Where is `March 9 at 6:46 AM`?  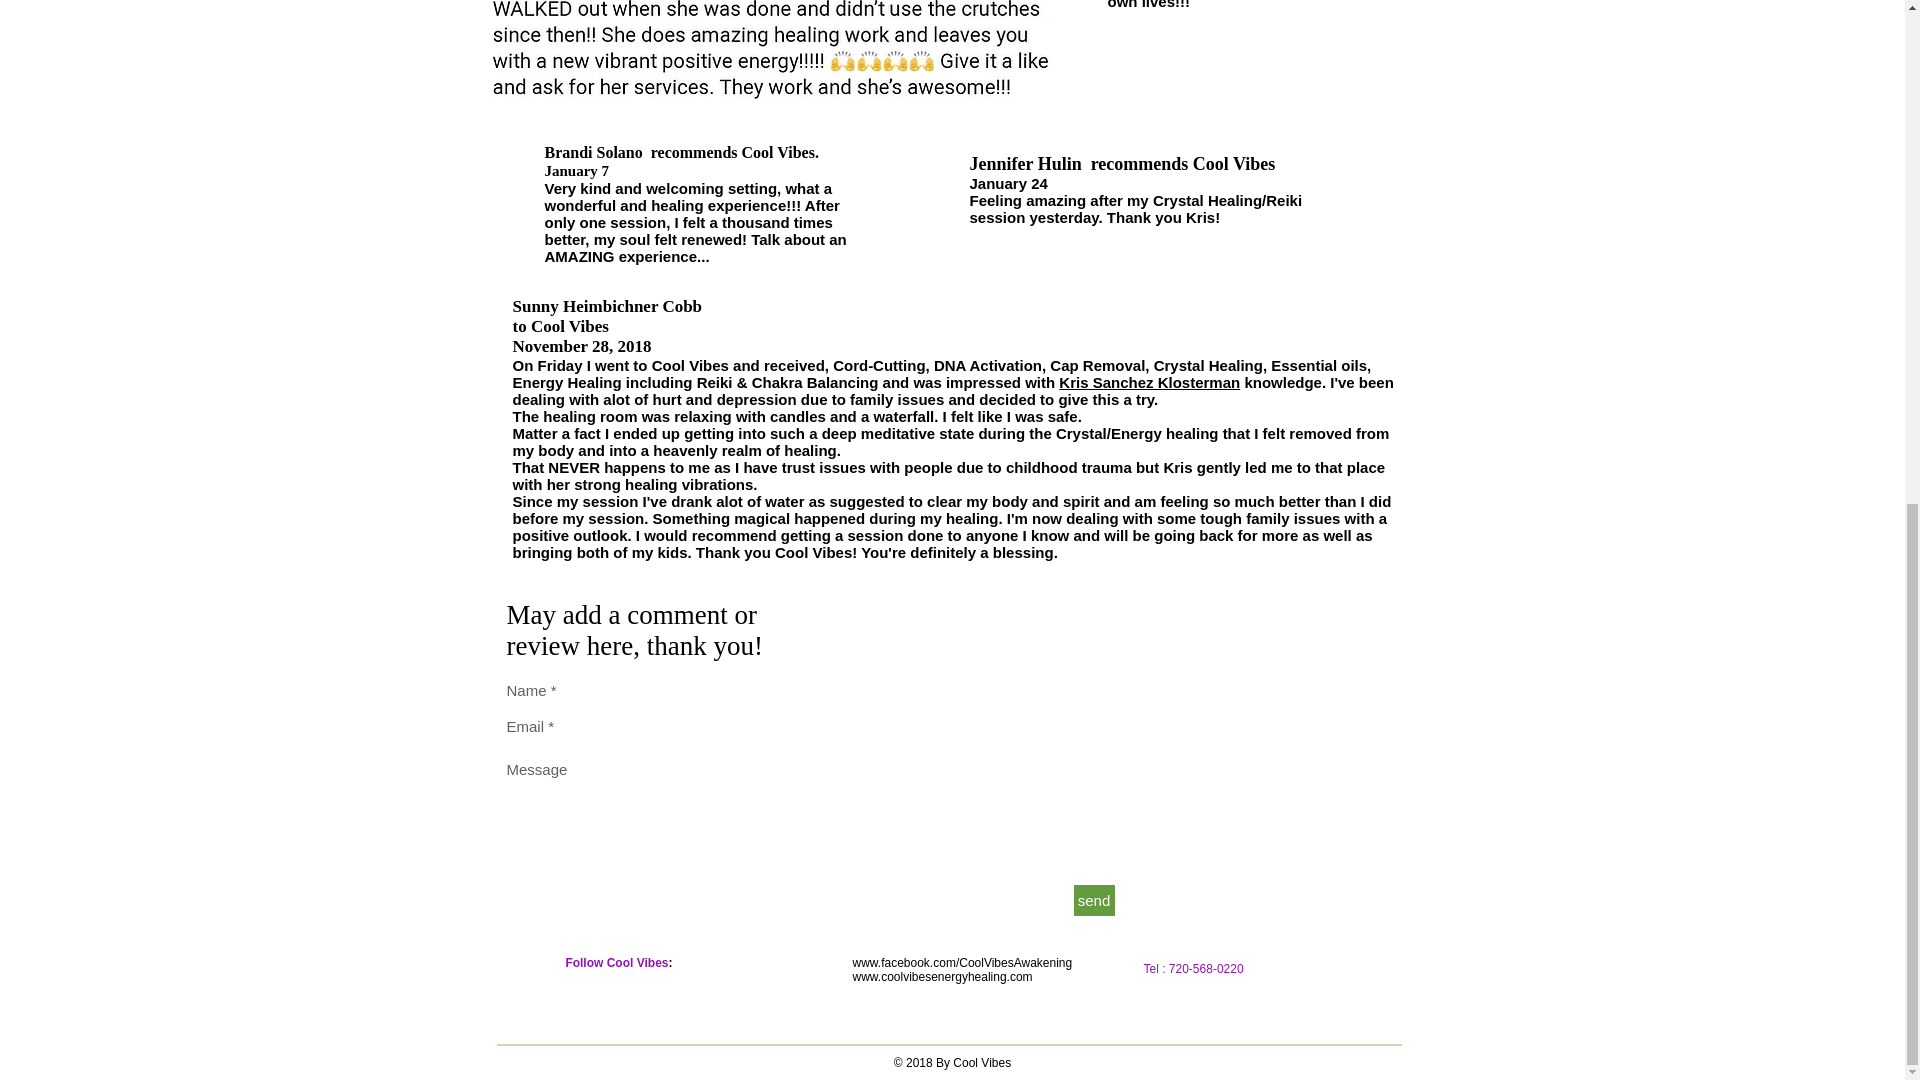
March 9 at 6:46 AM is located at coordinates (563, 6).